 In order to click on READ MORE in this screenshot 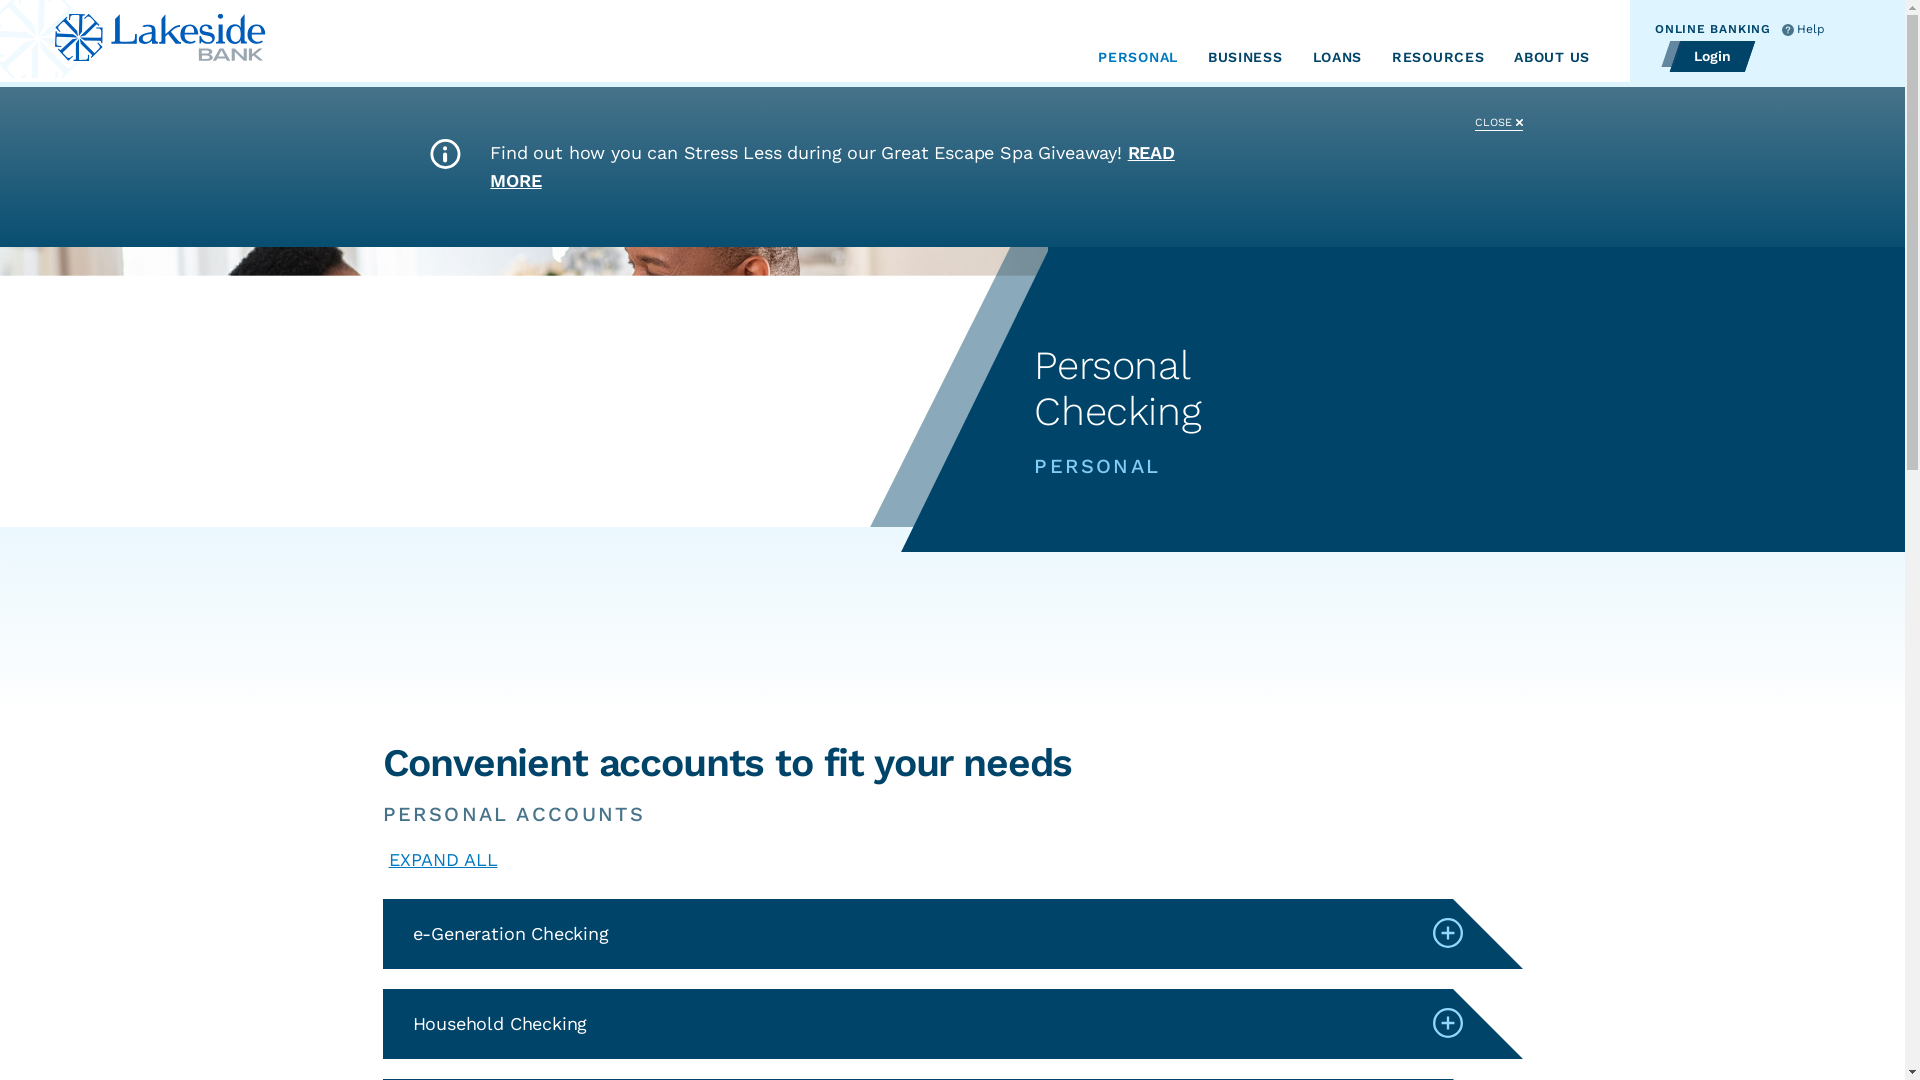, I will do `click(832, 166)`.